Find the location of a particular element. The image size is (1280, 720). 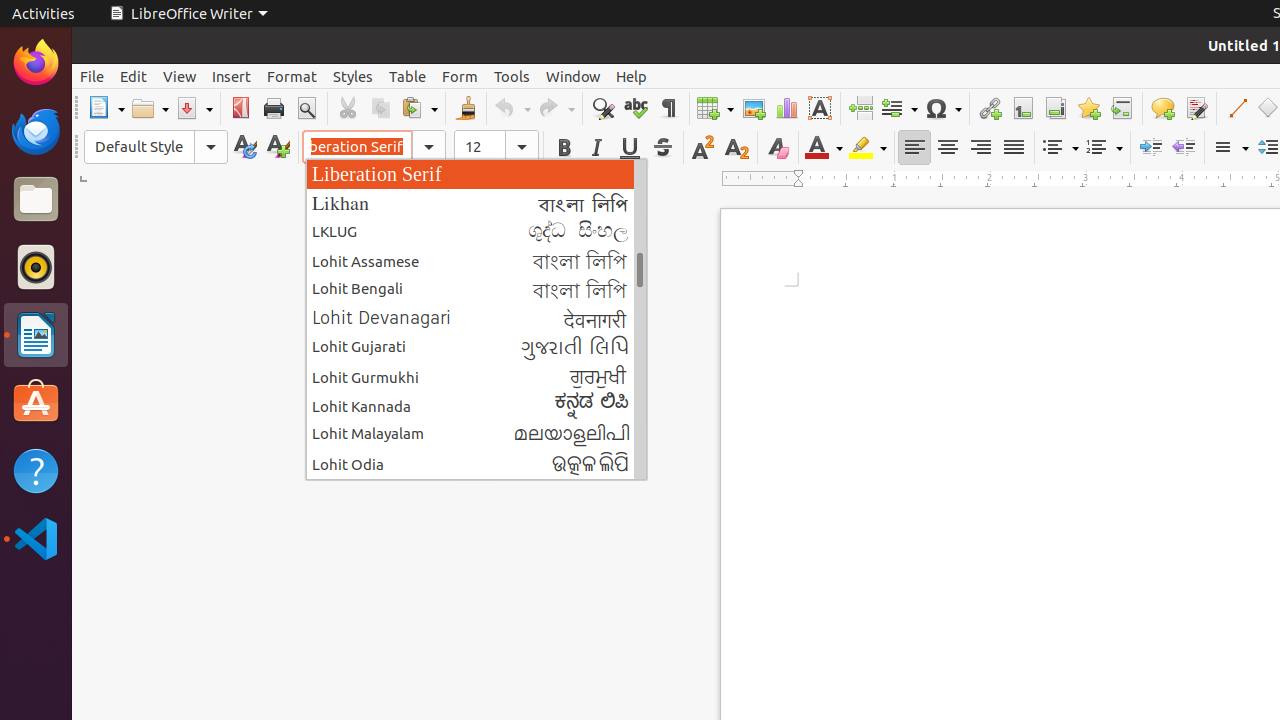

Right is located at coordinates (980, 148).